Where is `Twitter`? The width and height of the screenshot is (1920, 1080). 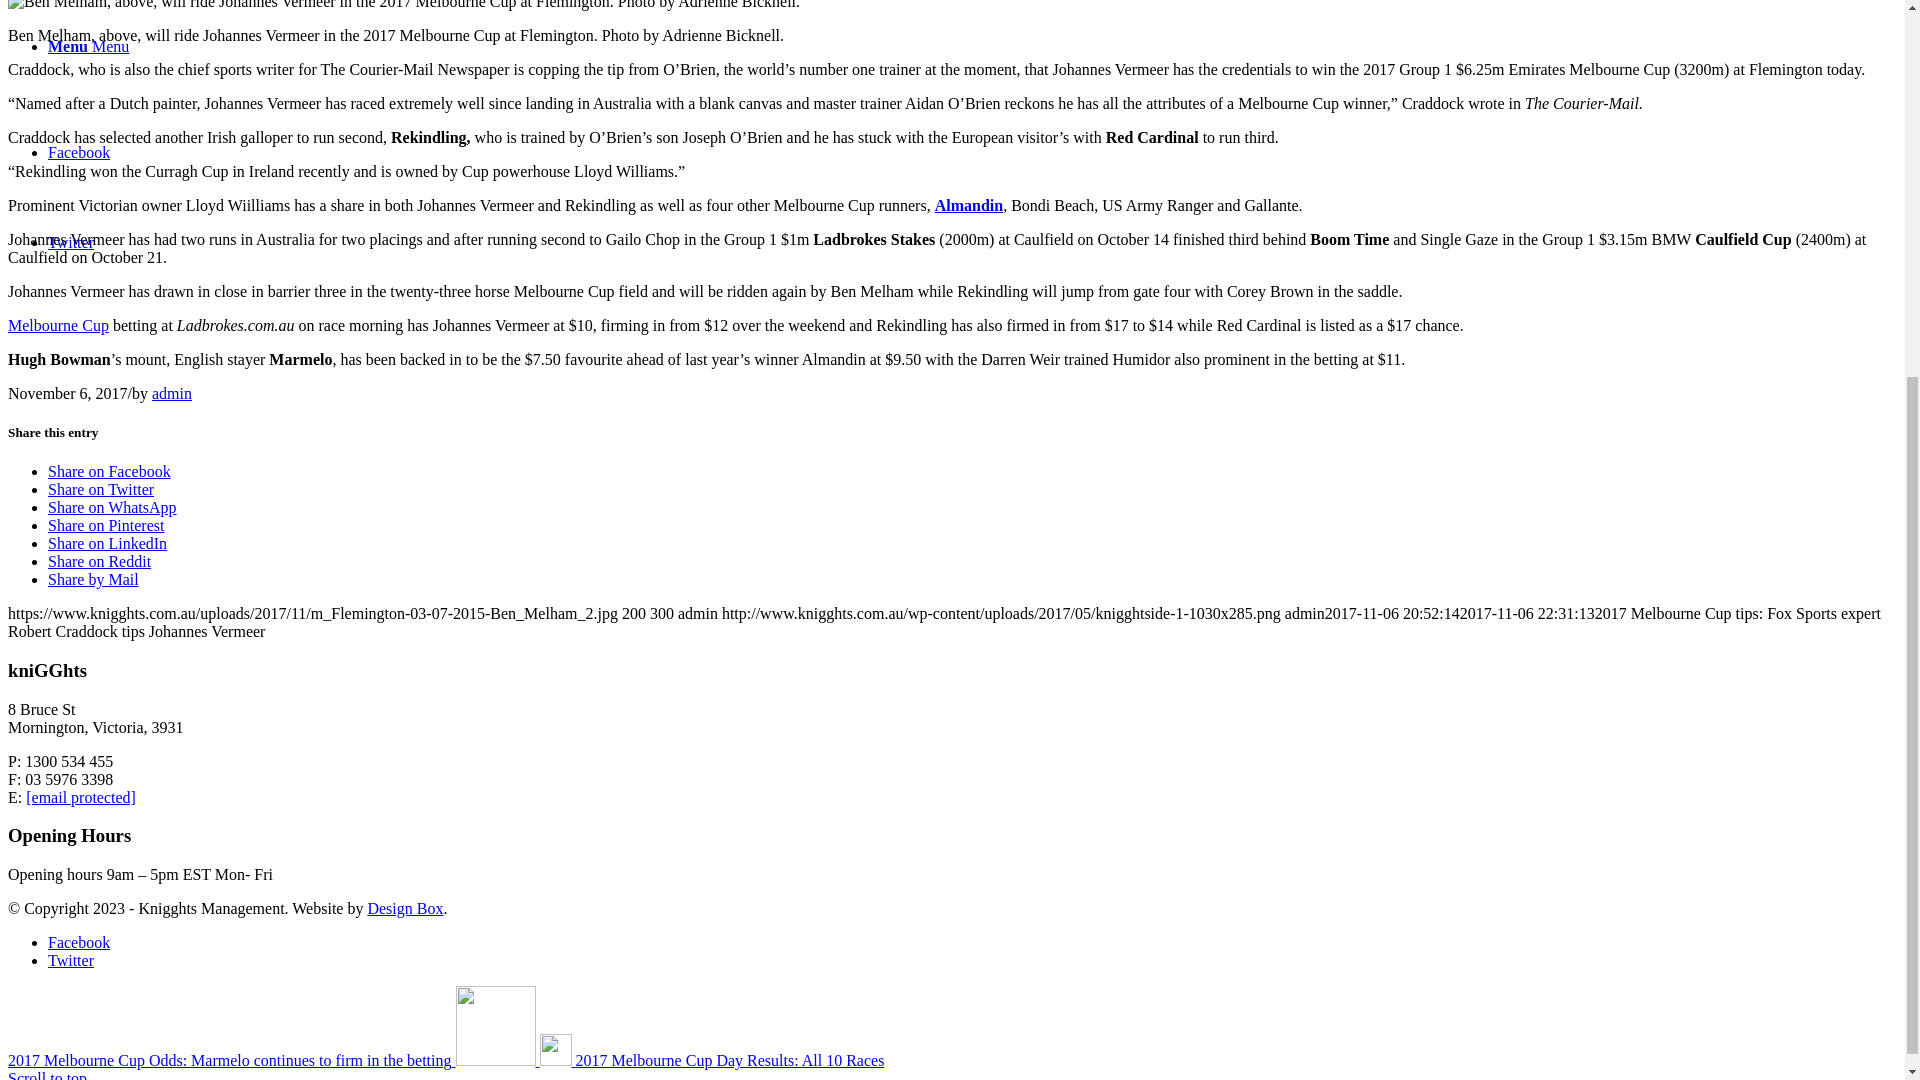
Twitter is located at coordinates (71, 960).